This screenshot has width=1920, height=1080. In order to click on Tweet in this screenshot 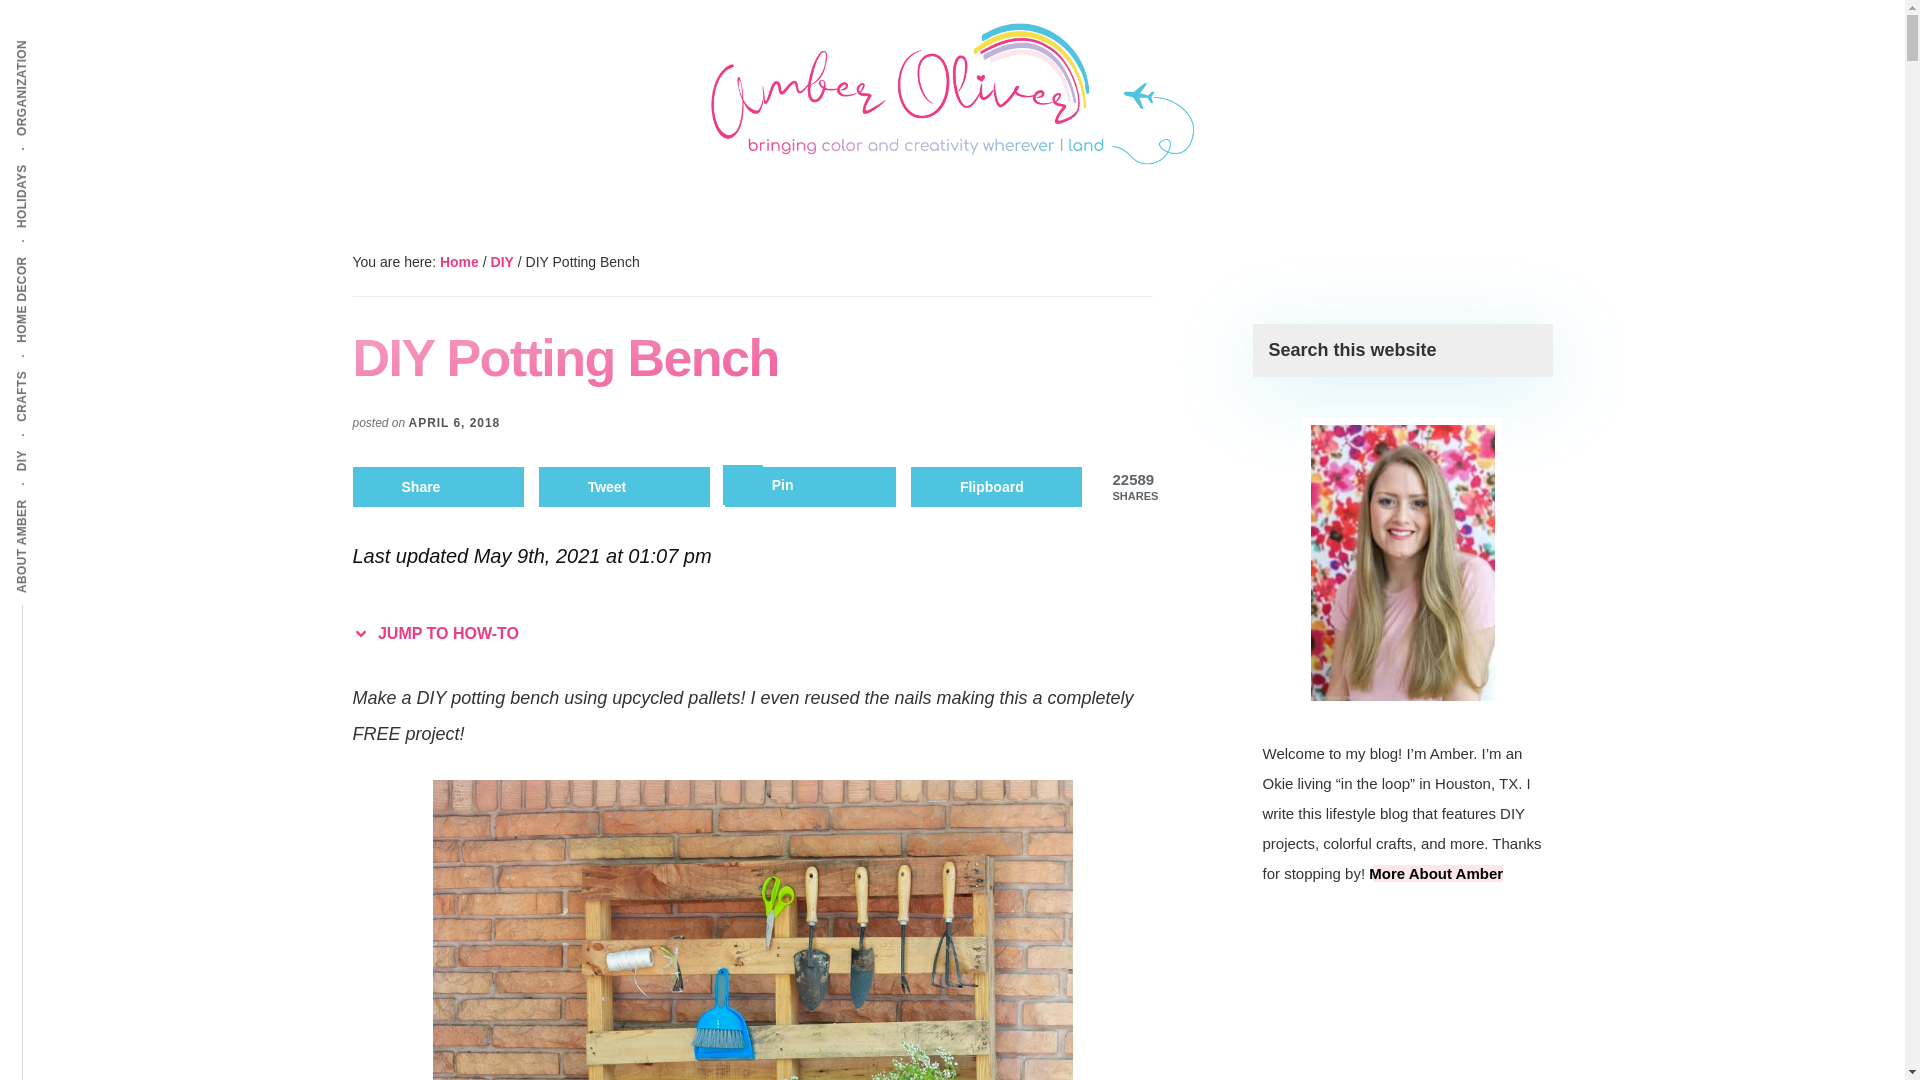, I will do `click(624, 486)`.